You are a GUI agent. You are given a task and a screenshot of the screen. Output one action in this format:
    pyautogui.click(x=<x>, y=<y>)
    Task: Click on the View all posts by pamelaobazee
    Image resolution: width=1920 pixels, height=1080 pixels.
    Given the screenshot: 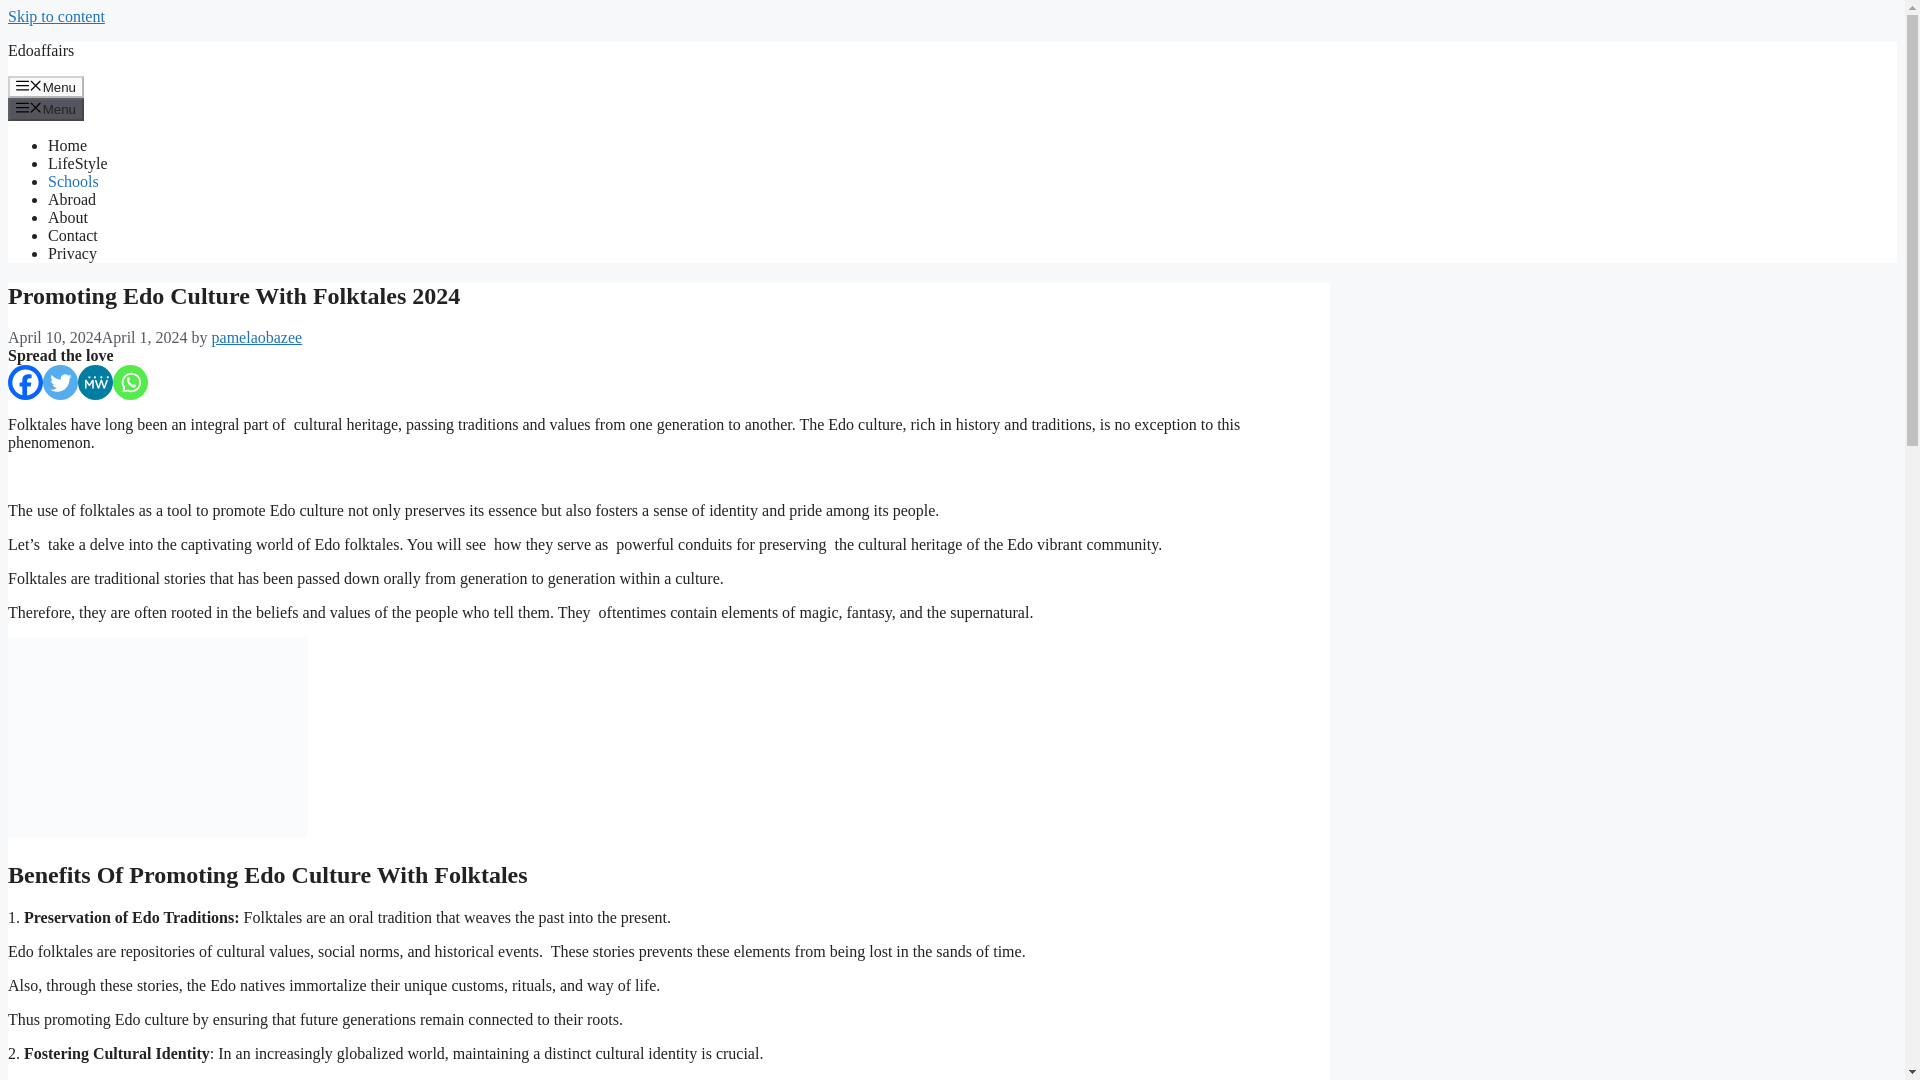 What is the action you would take?
    pyautogui.click(x=257, y=337)
    